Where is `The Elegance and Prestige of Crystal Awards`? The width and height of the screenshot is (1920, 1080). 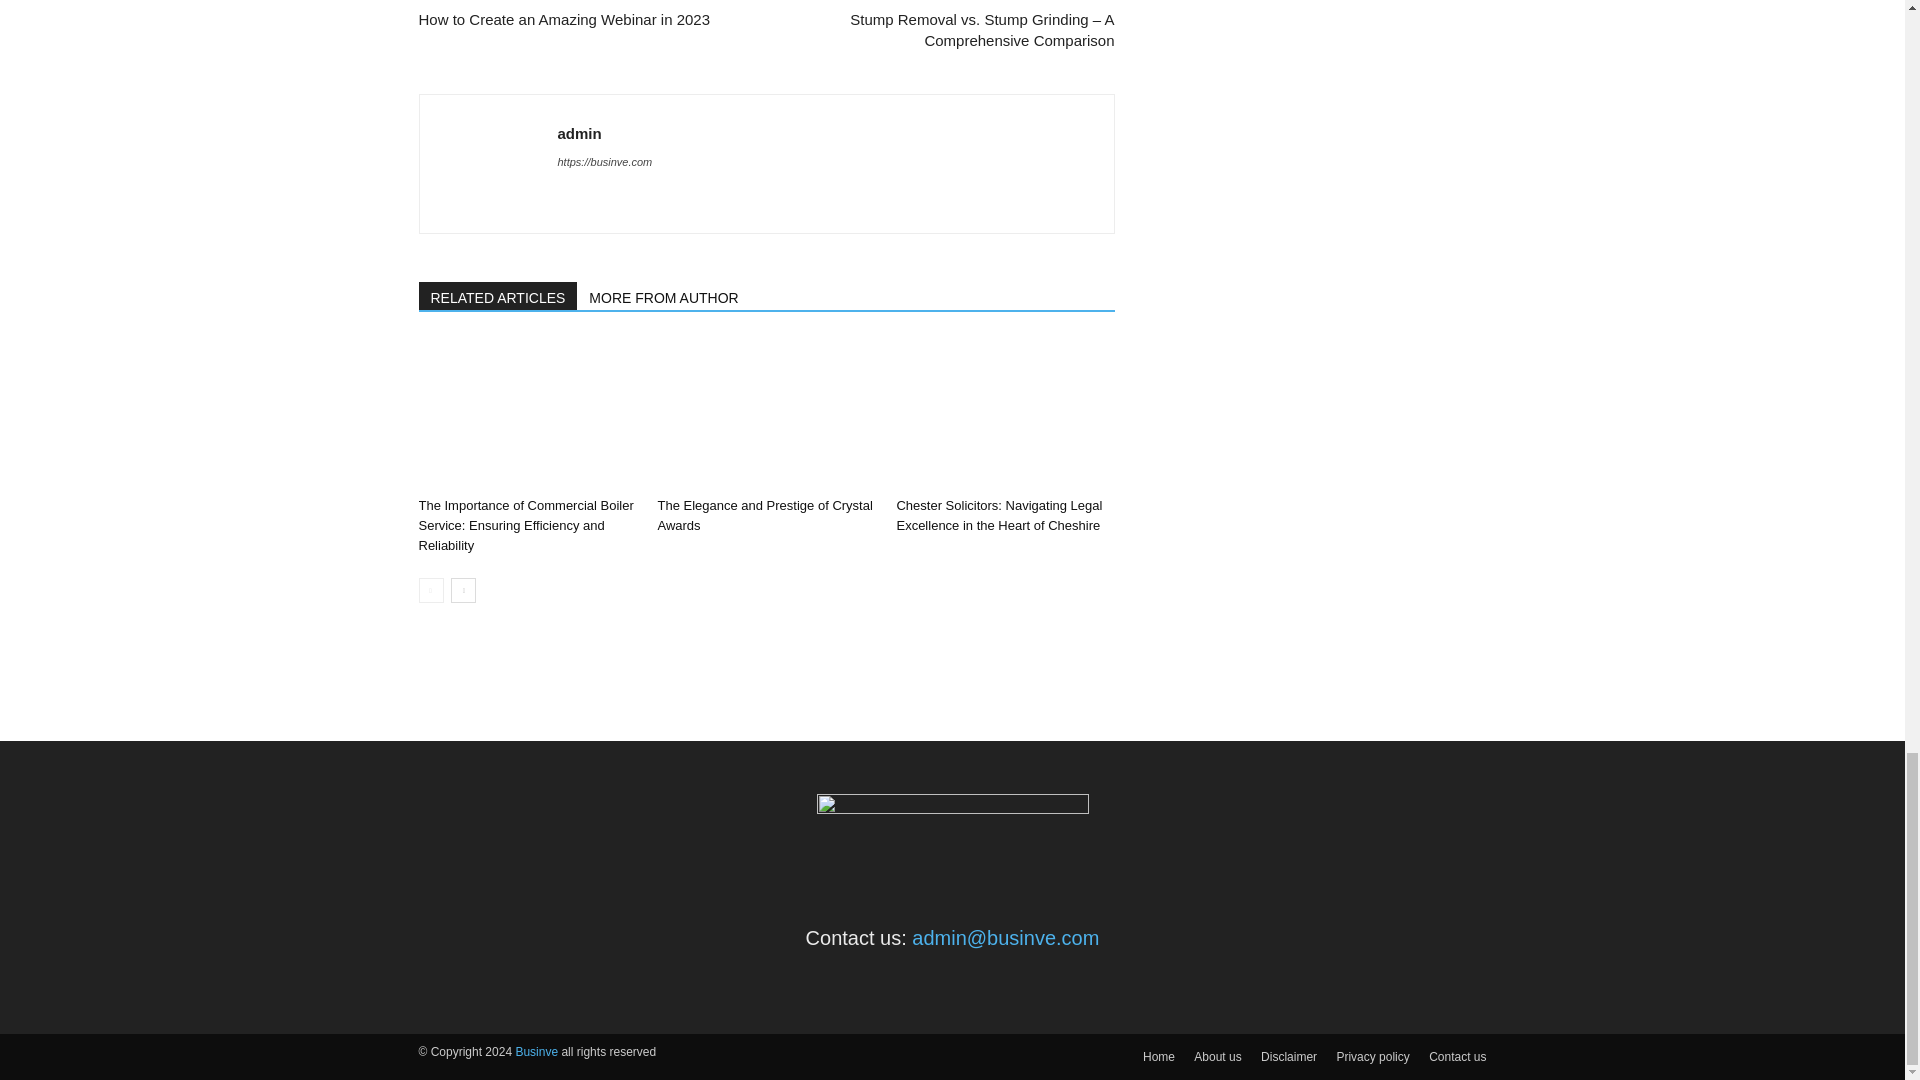
The Elegance and Prestige of Crystal Awards is located at coordinates (764, 515).